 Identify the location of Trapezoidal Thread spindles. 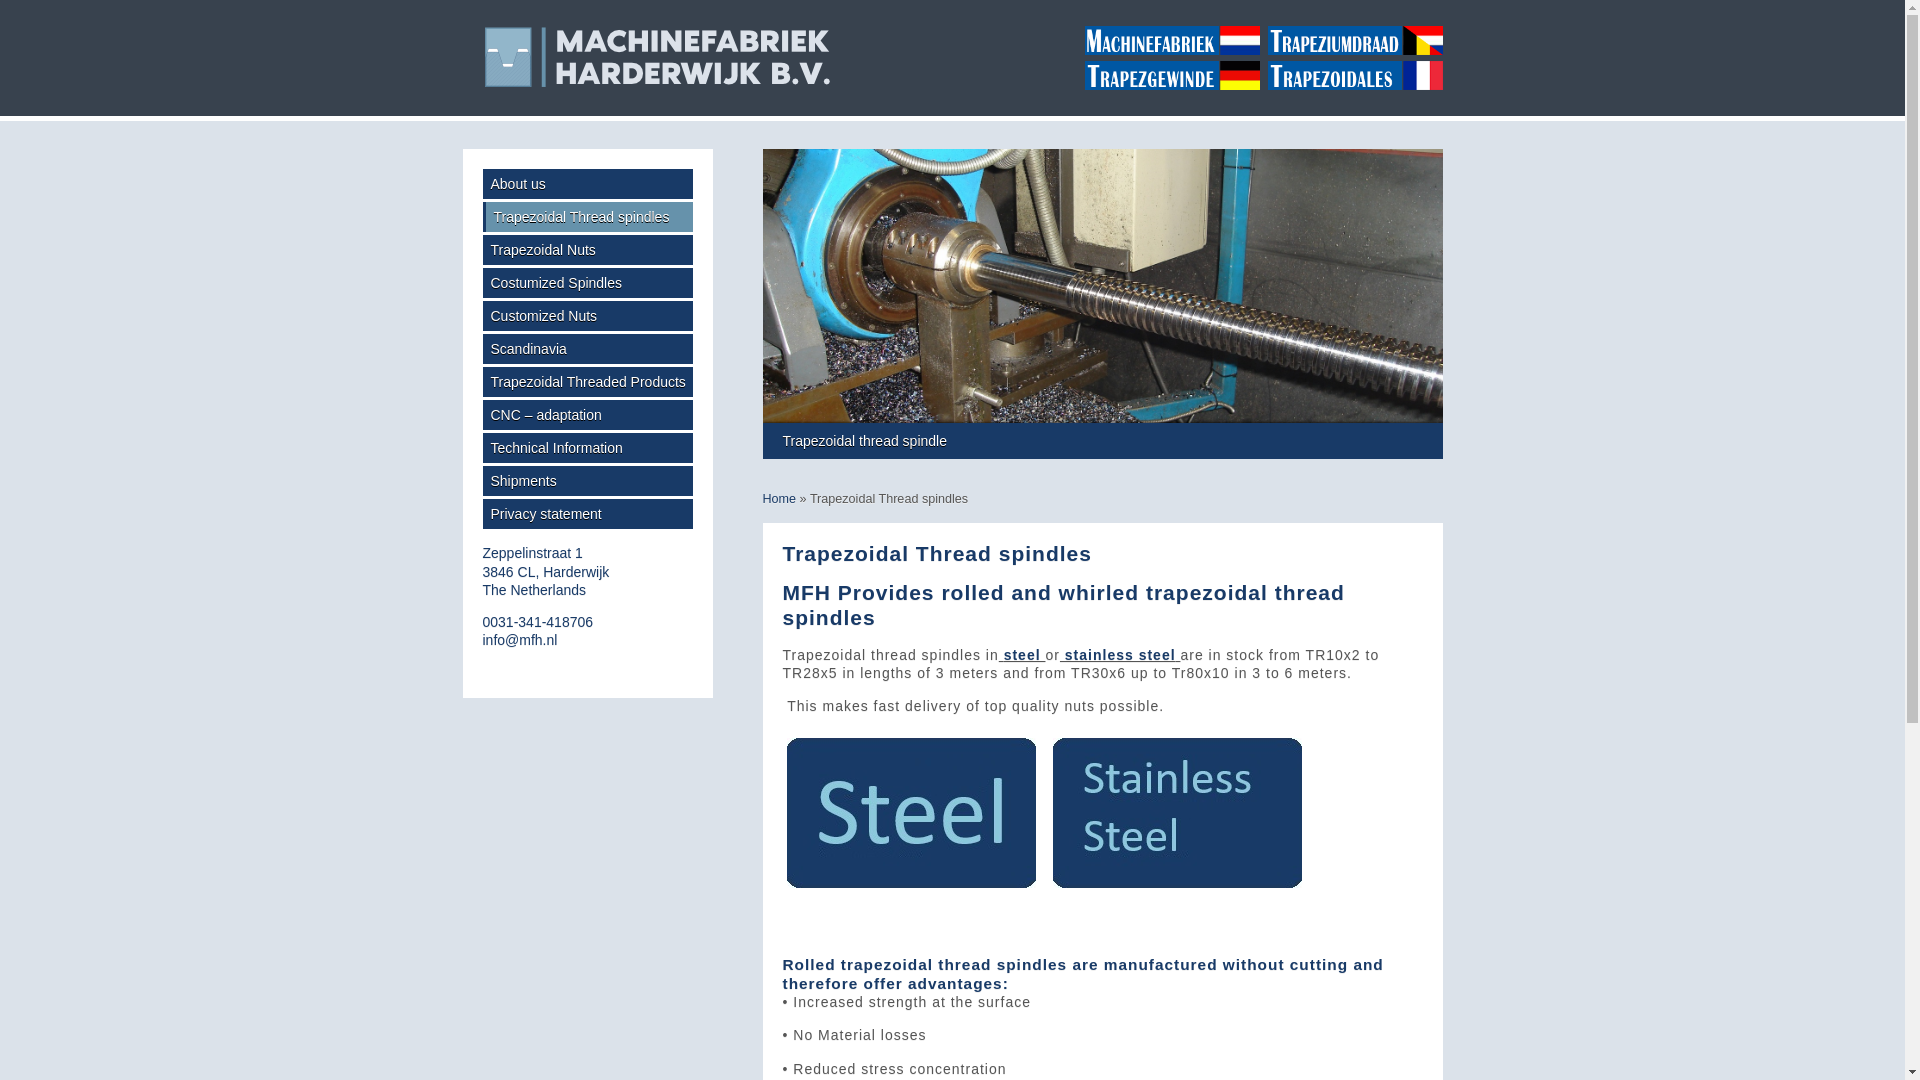
(586, 216).